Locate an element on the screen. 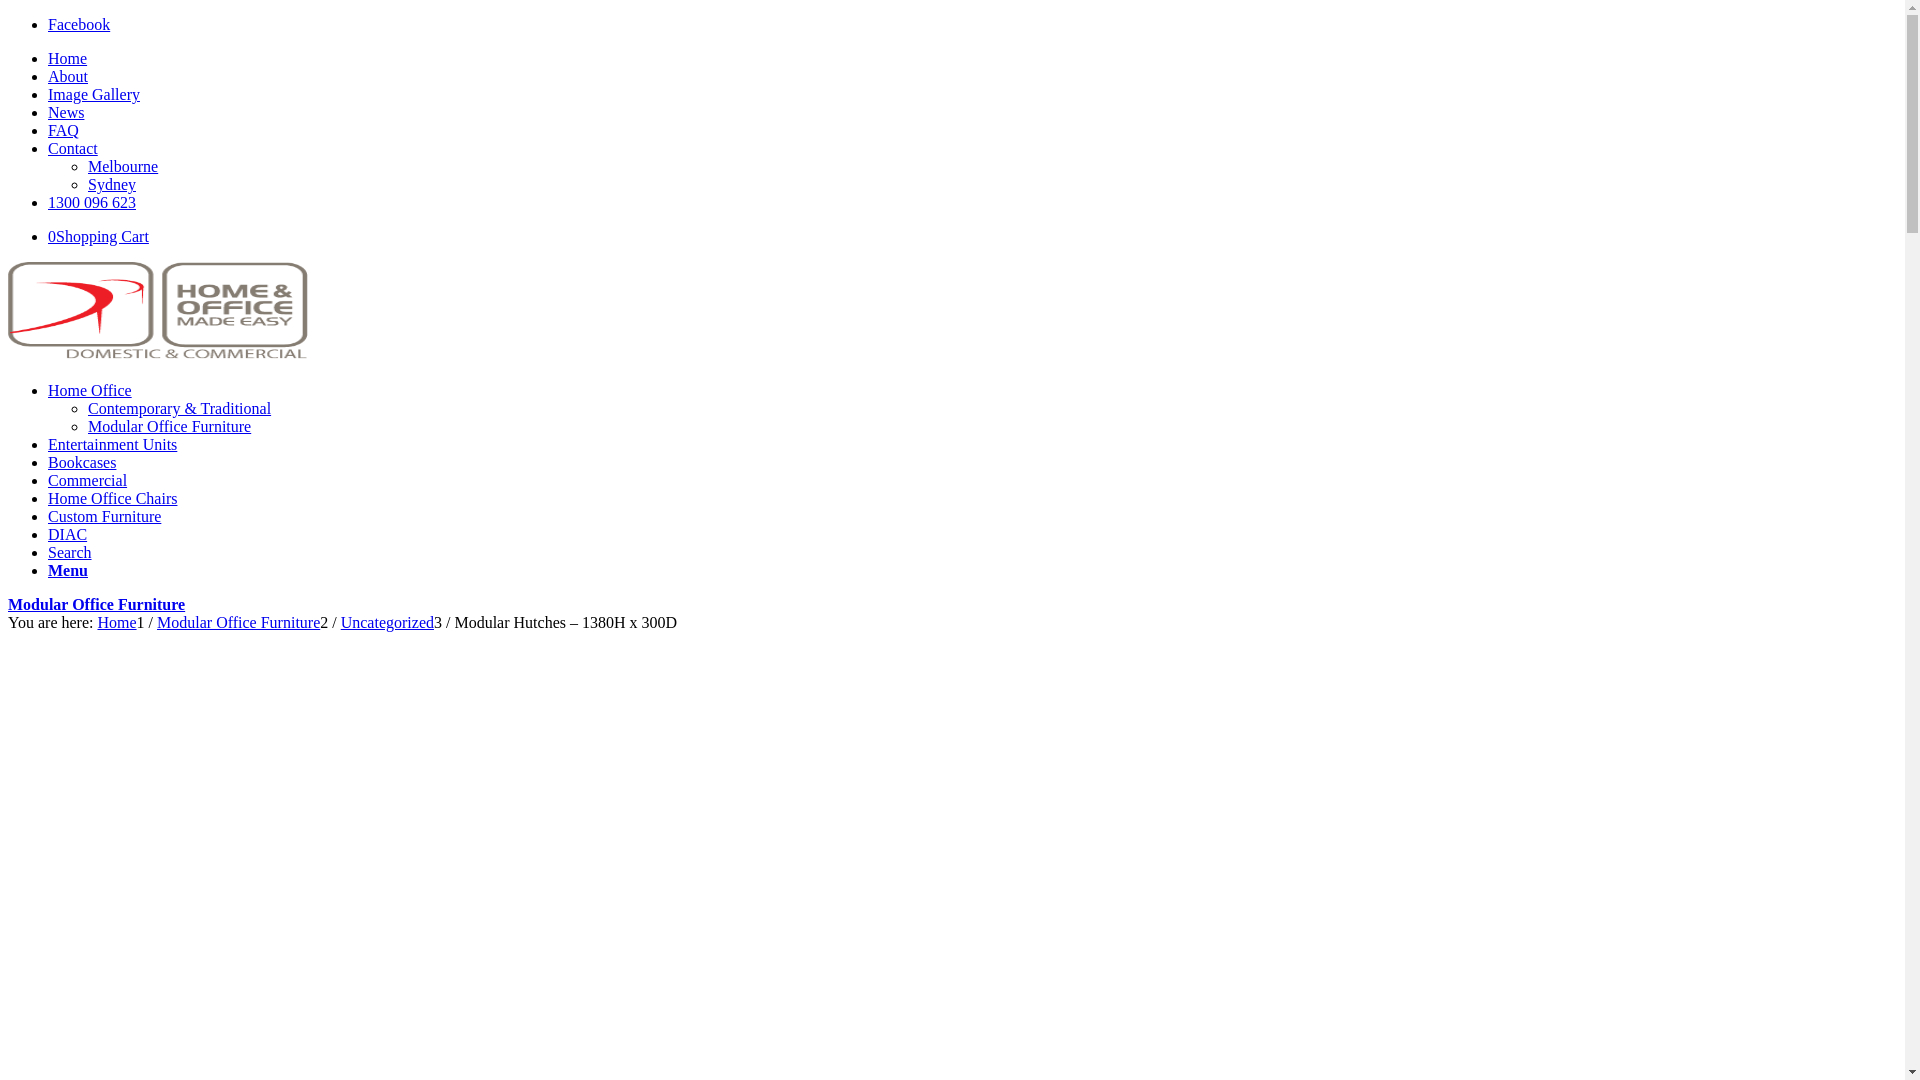 This screenshot has width=1920, height=1080. 1300 096 623 is located at coordinates (92, 202).